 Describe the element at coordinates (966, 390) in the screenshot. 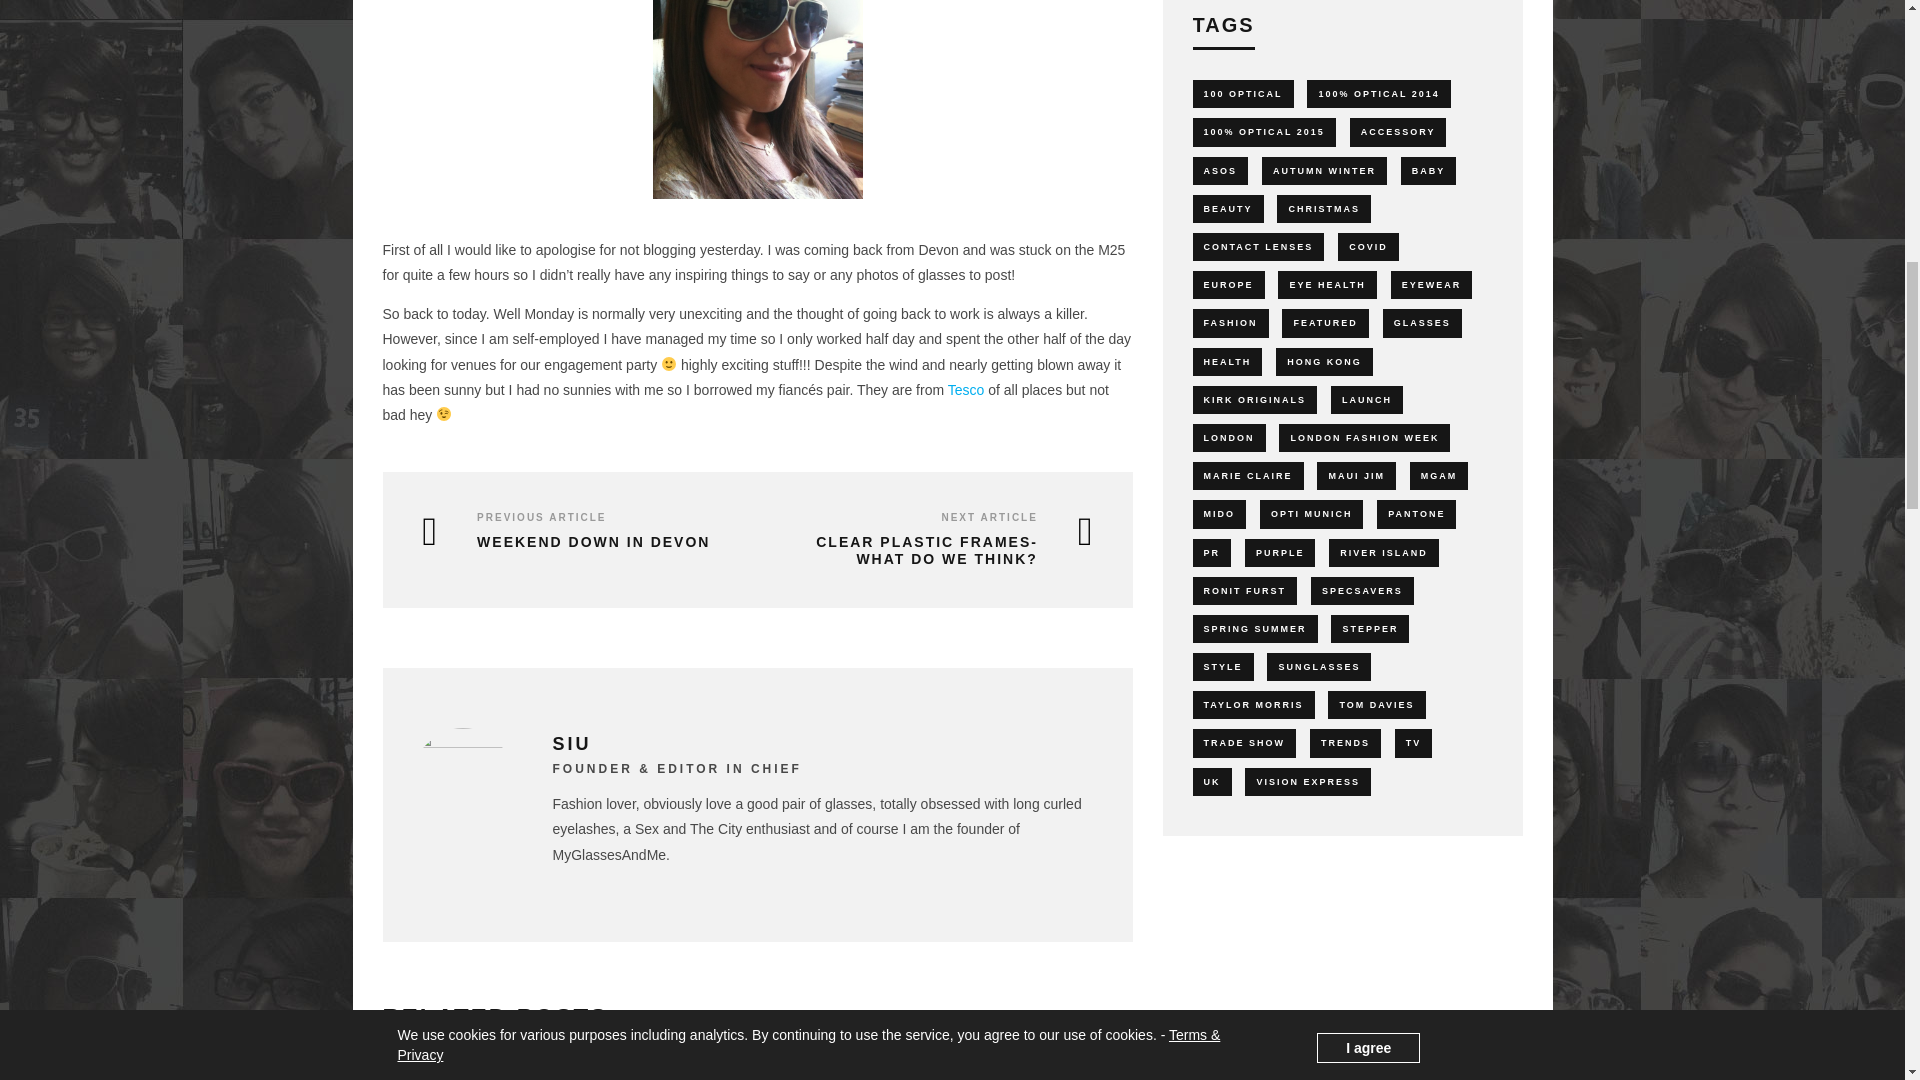

I see `Tesco` at that location.